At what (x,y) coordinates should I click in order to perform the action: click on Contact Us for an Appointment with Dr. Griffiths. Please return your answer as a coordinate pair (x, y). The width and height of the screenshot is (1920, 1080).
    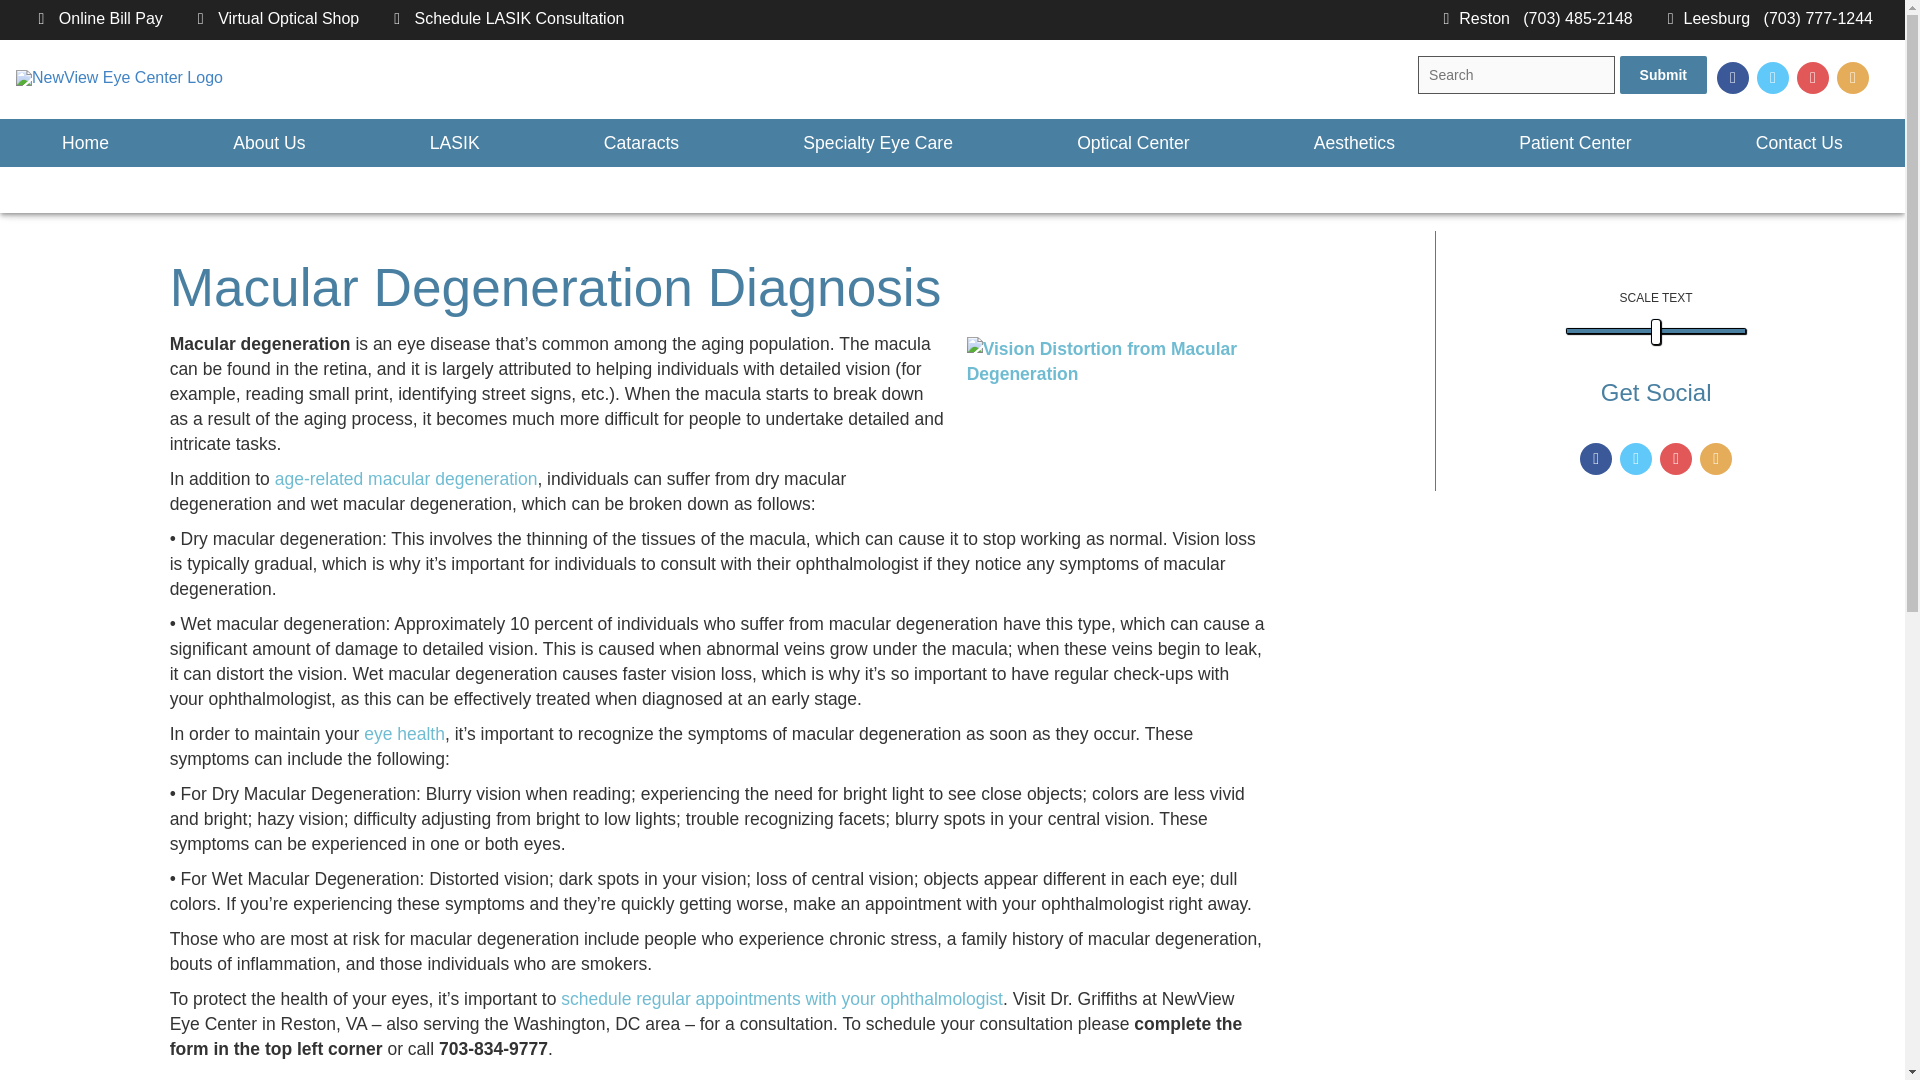
    Looking at the image, I should click on (781, 998).